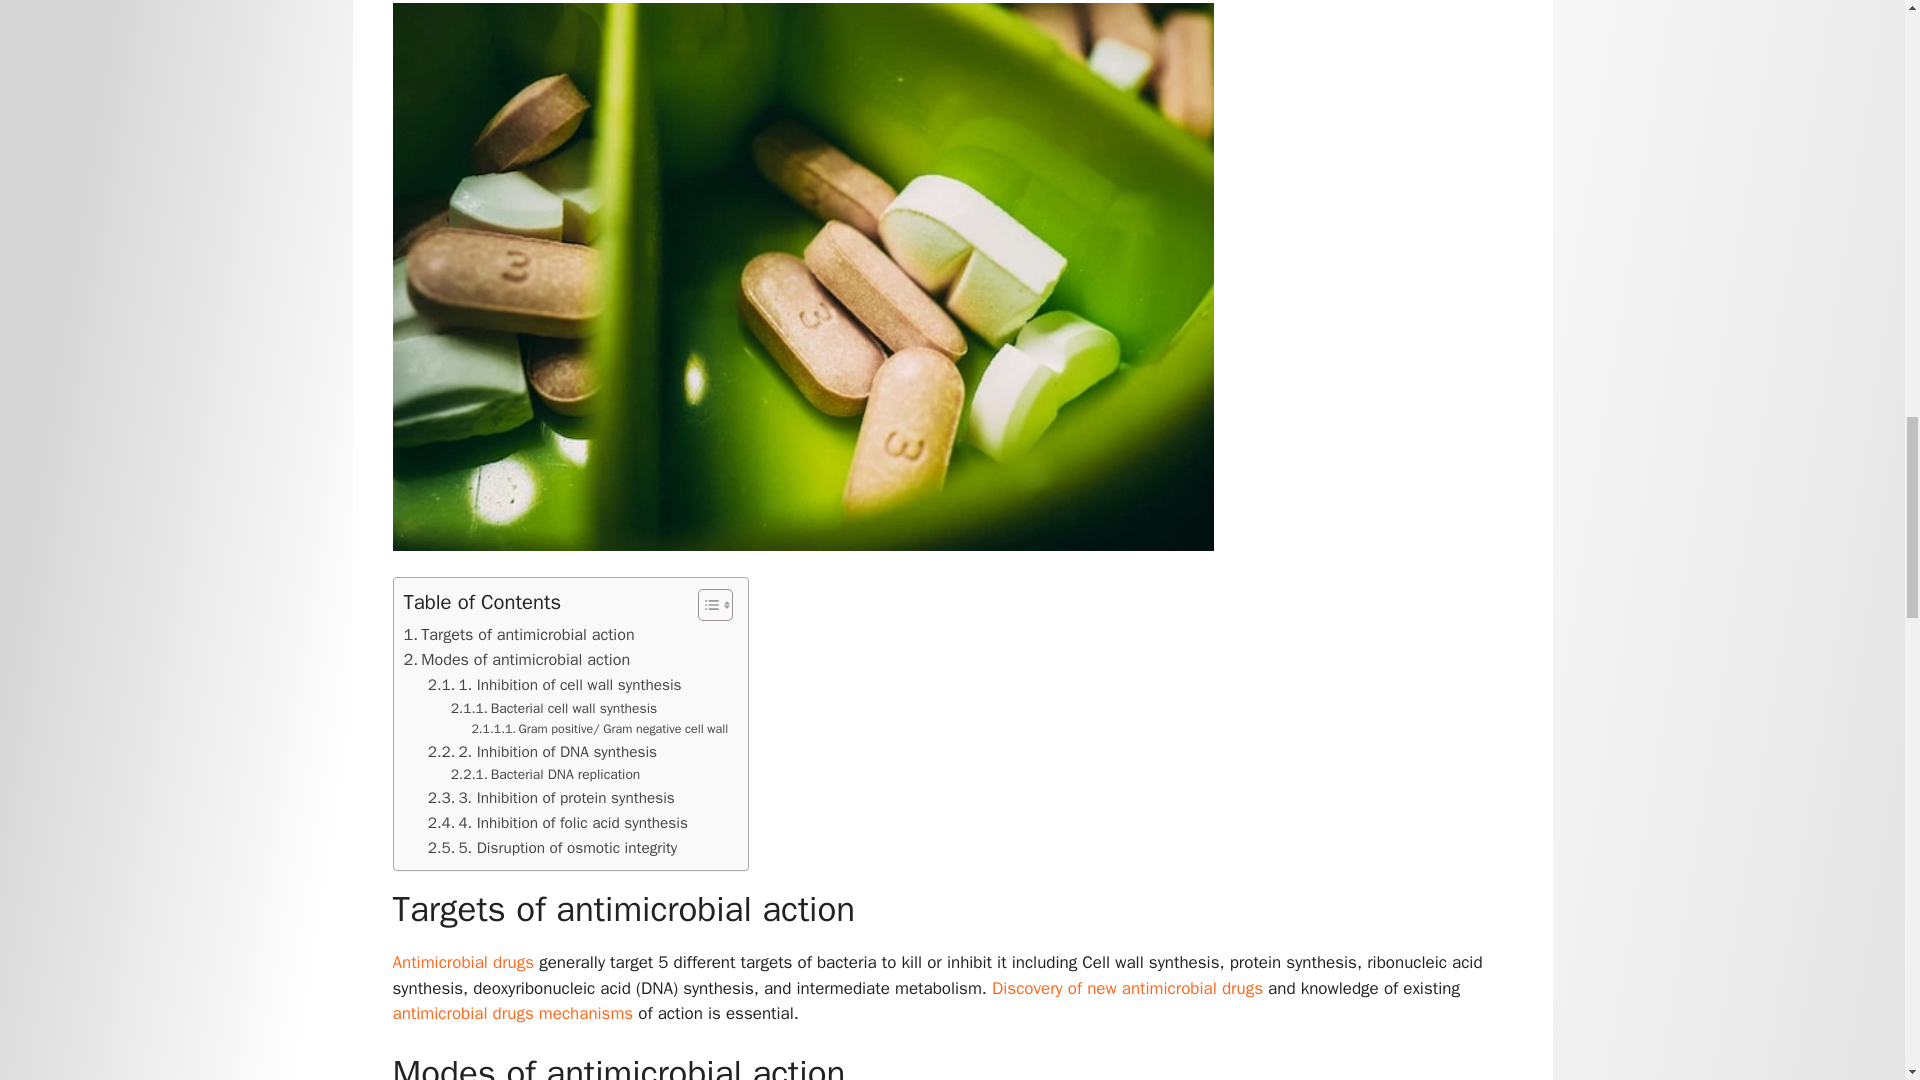 The width and height of the screenshot is (1920, 1080). Describe the element at coordinates (558, 823) in the screenshot. I see `4. Inhibition of folic acid synthesis` at that location.